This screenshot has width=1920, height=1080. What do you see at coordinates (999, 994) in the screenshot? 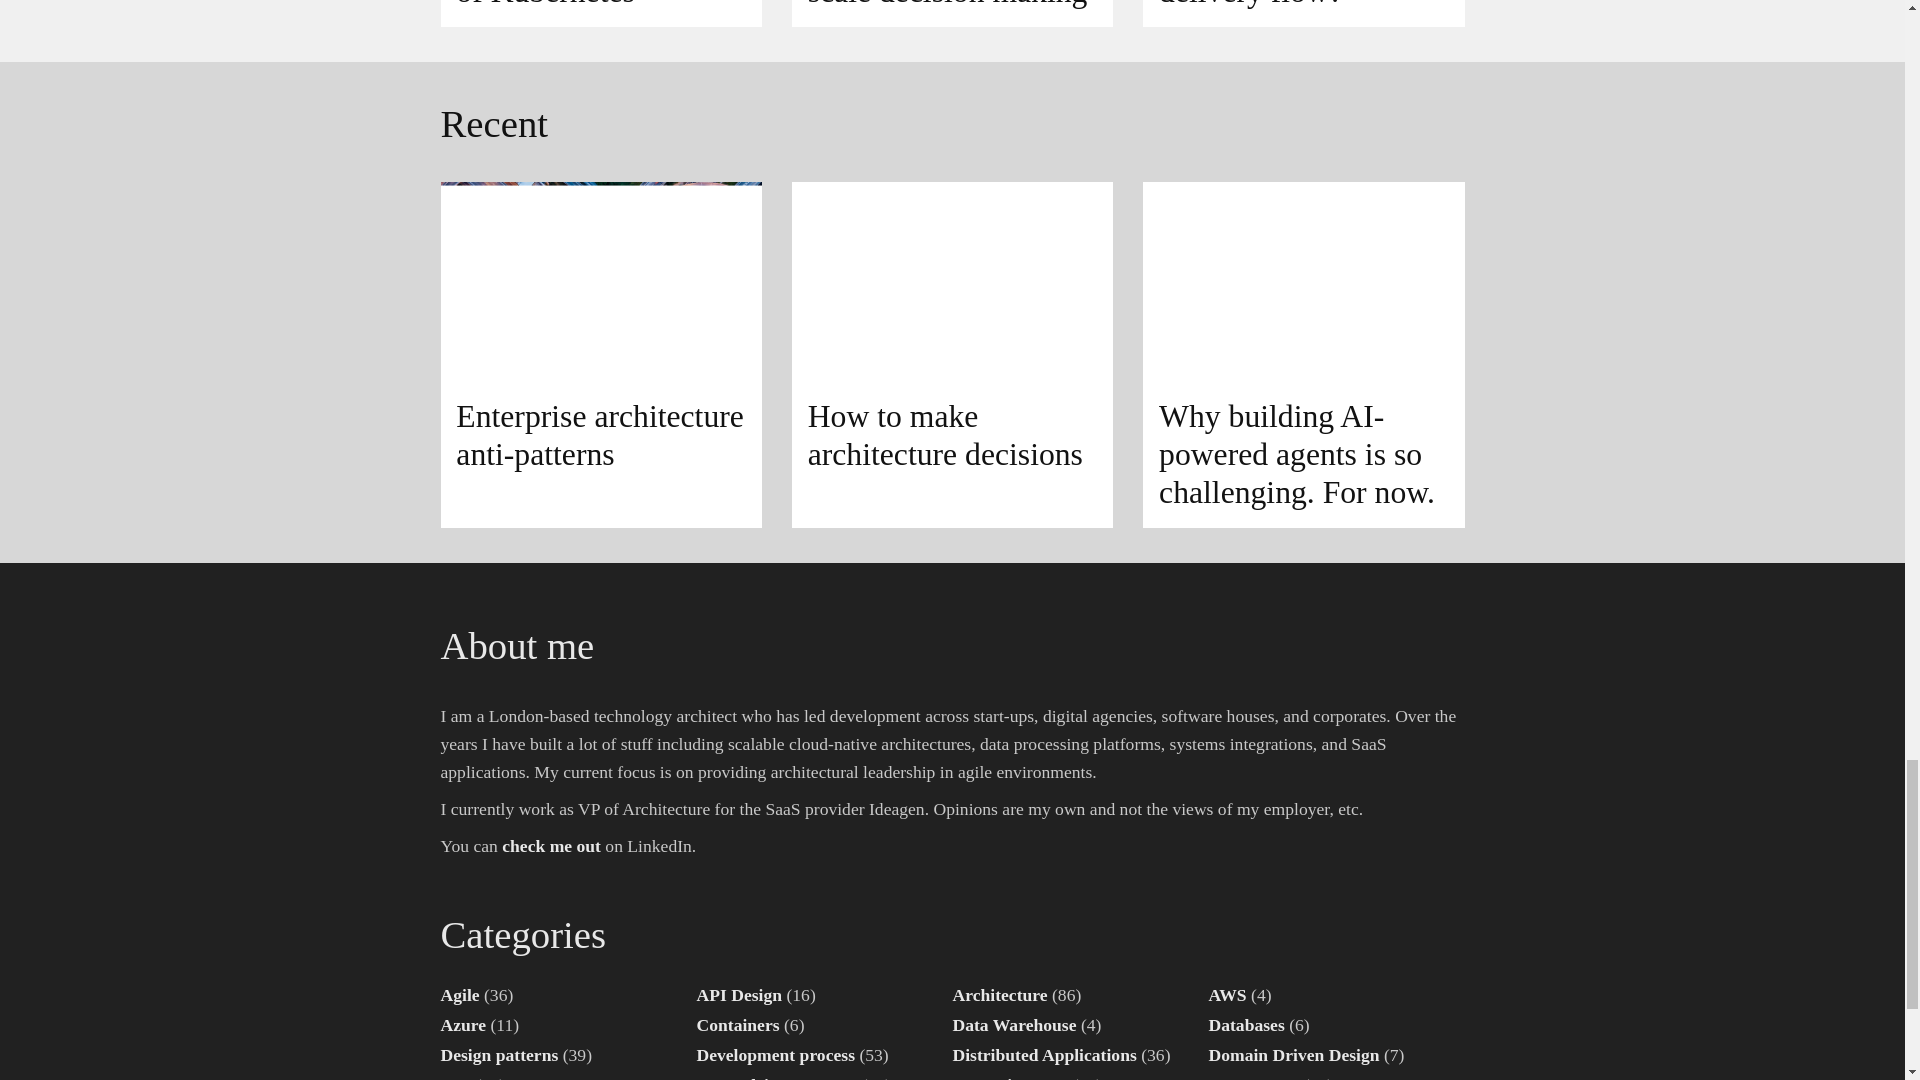
I see `Architecture` at bounding box center [999, 994].